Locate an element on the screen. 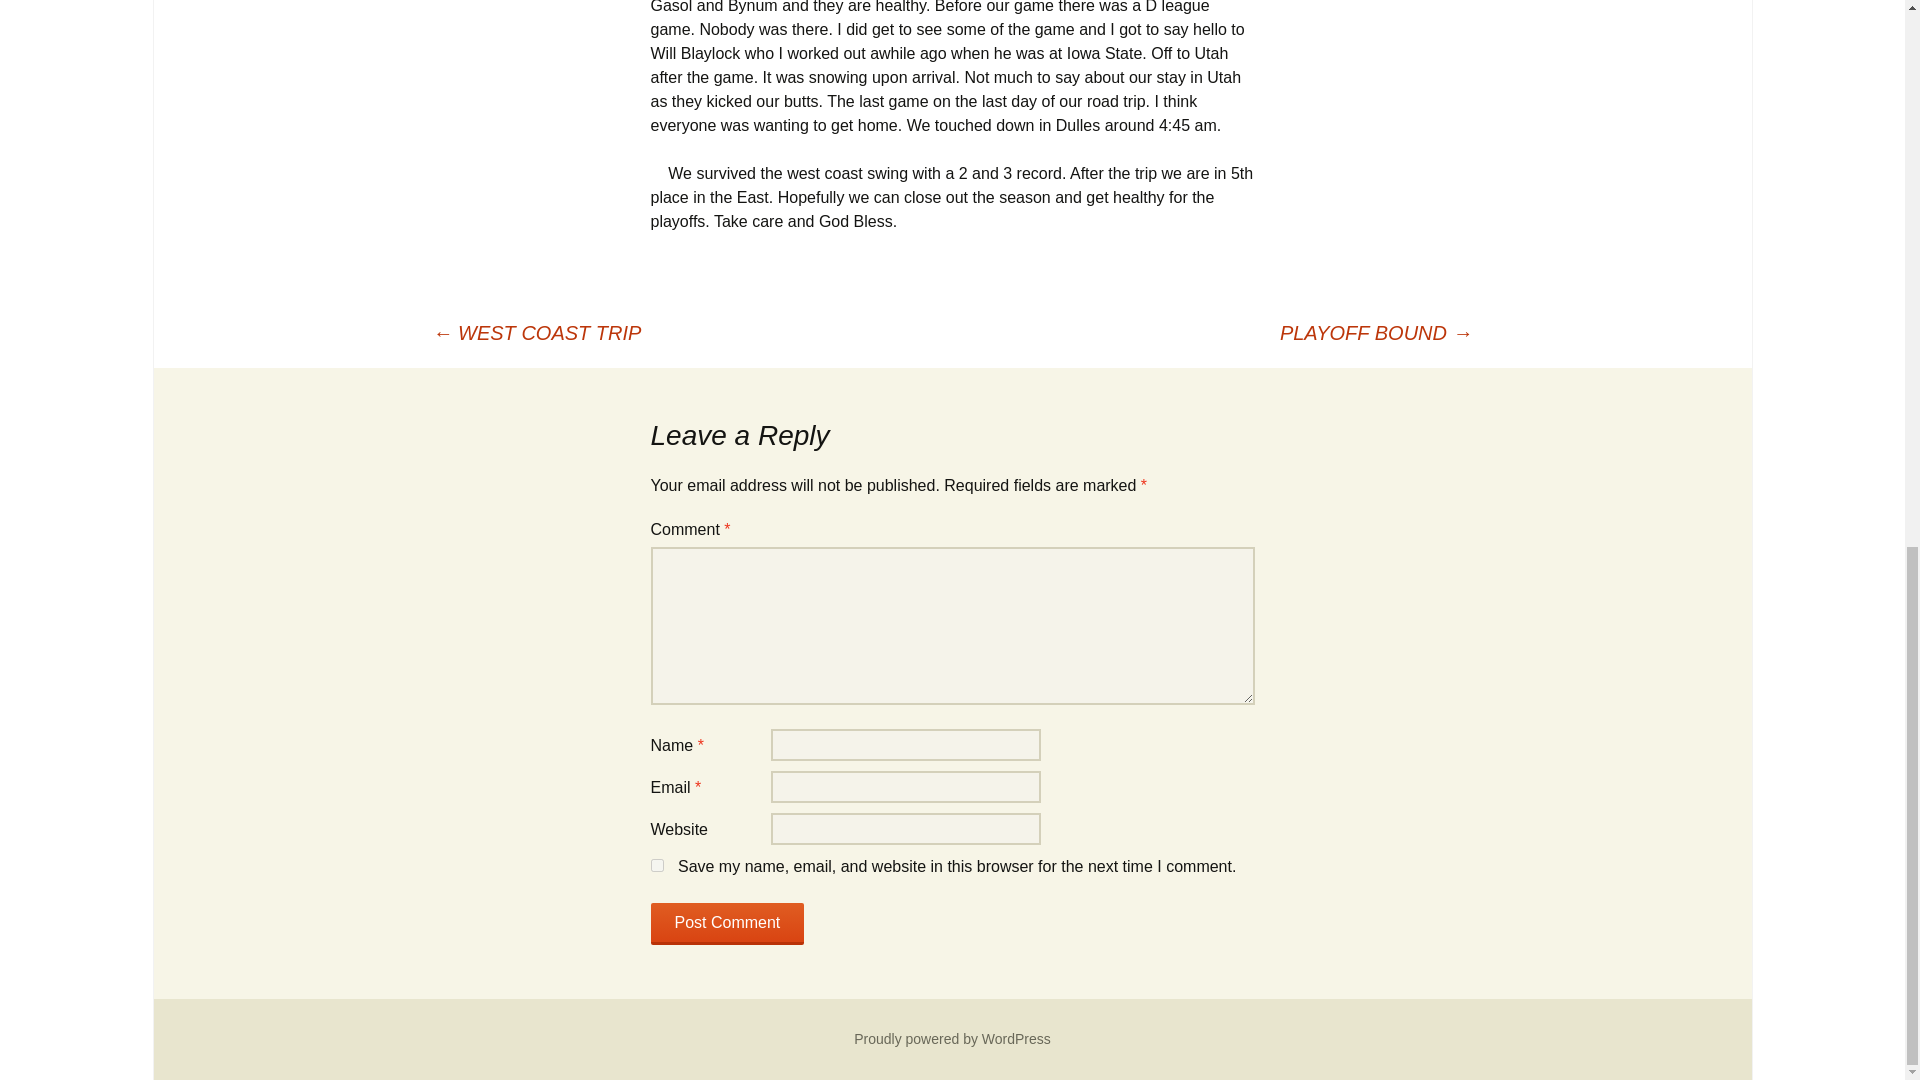 The height and width of the screenshot is (1080, 1920). Post Comment is located at coordinates (727, 924).